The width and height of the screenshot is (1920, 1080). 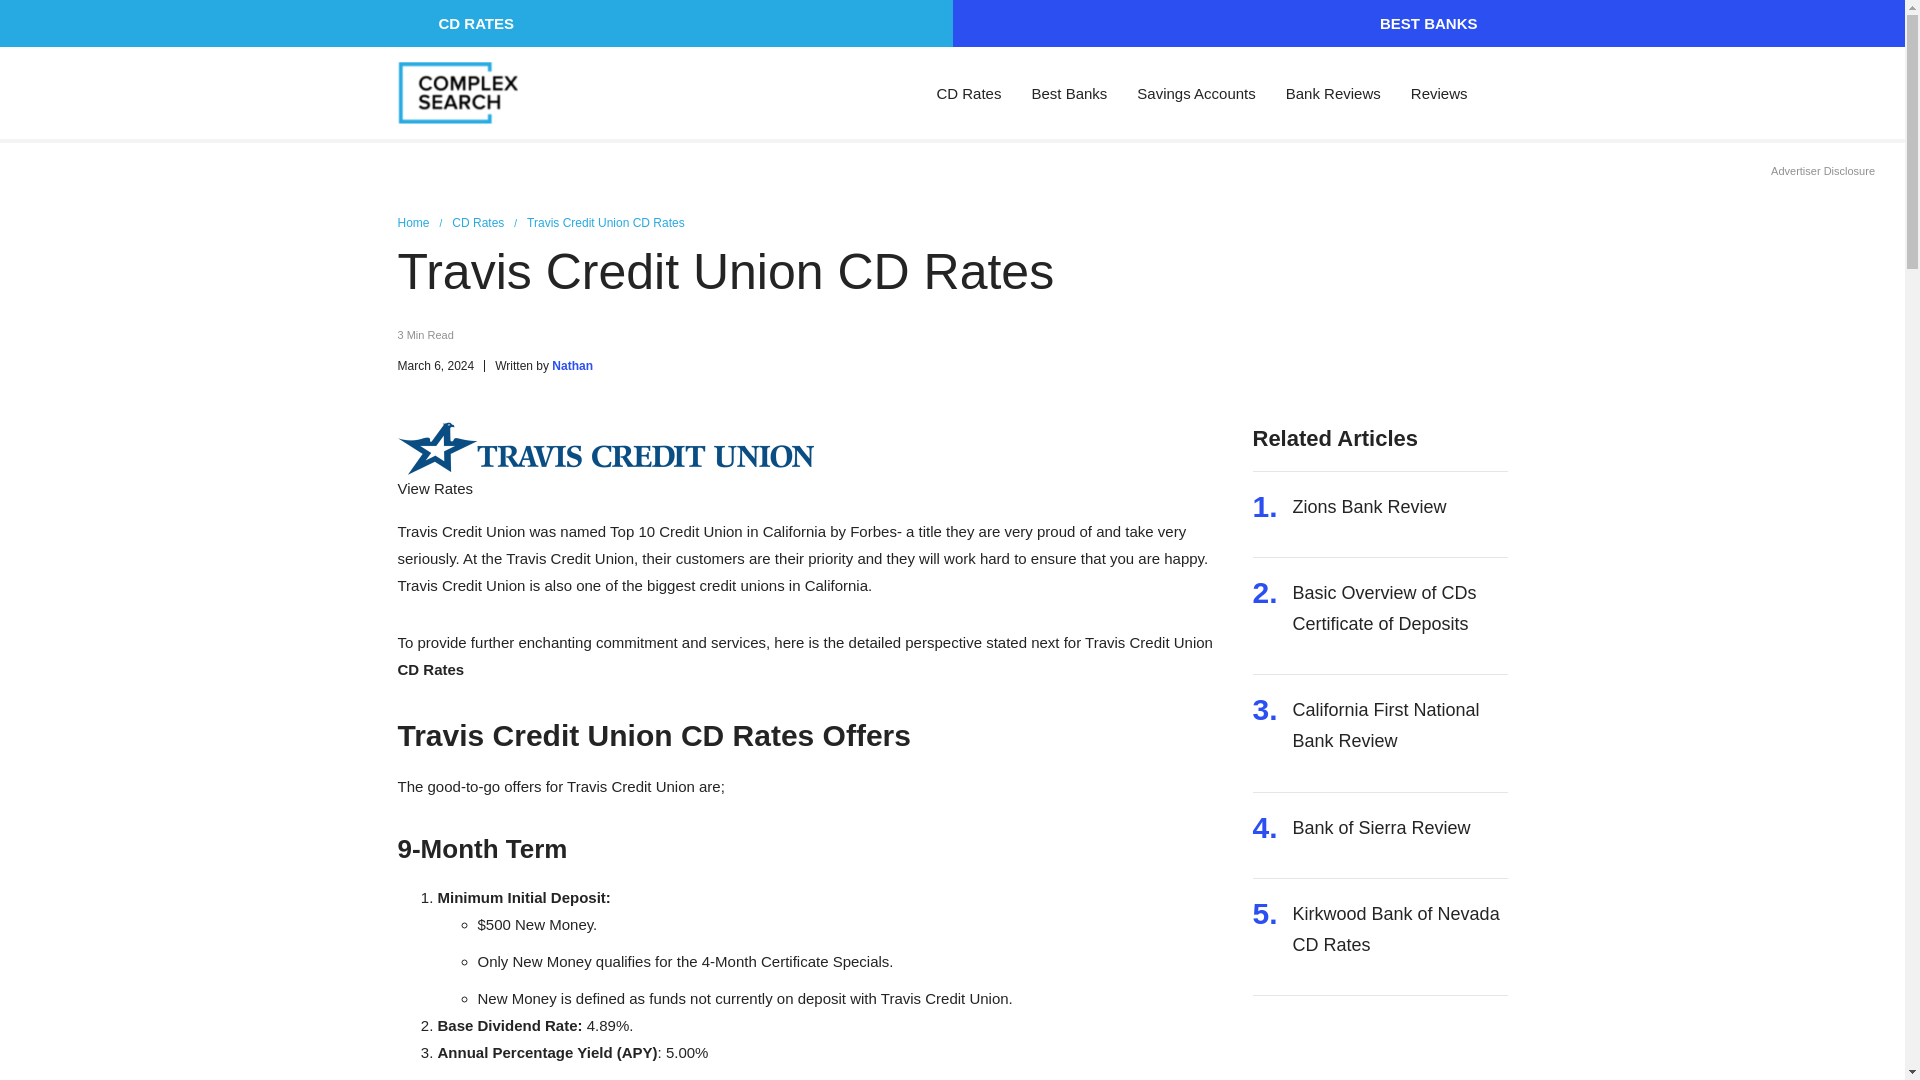 What do you see at coordinates (1333, 92) in the screenshot?
I see `Bank Reviews` at bounding box center [1333, 92].